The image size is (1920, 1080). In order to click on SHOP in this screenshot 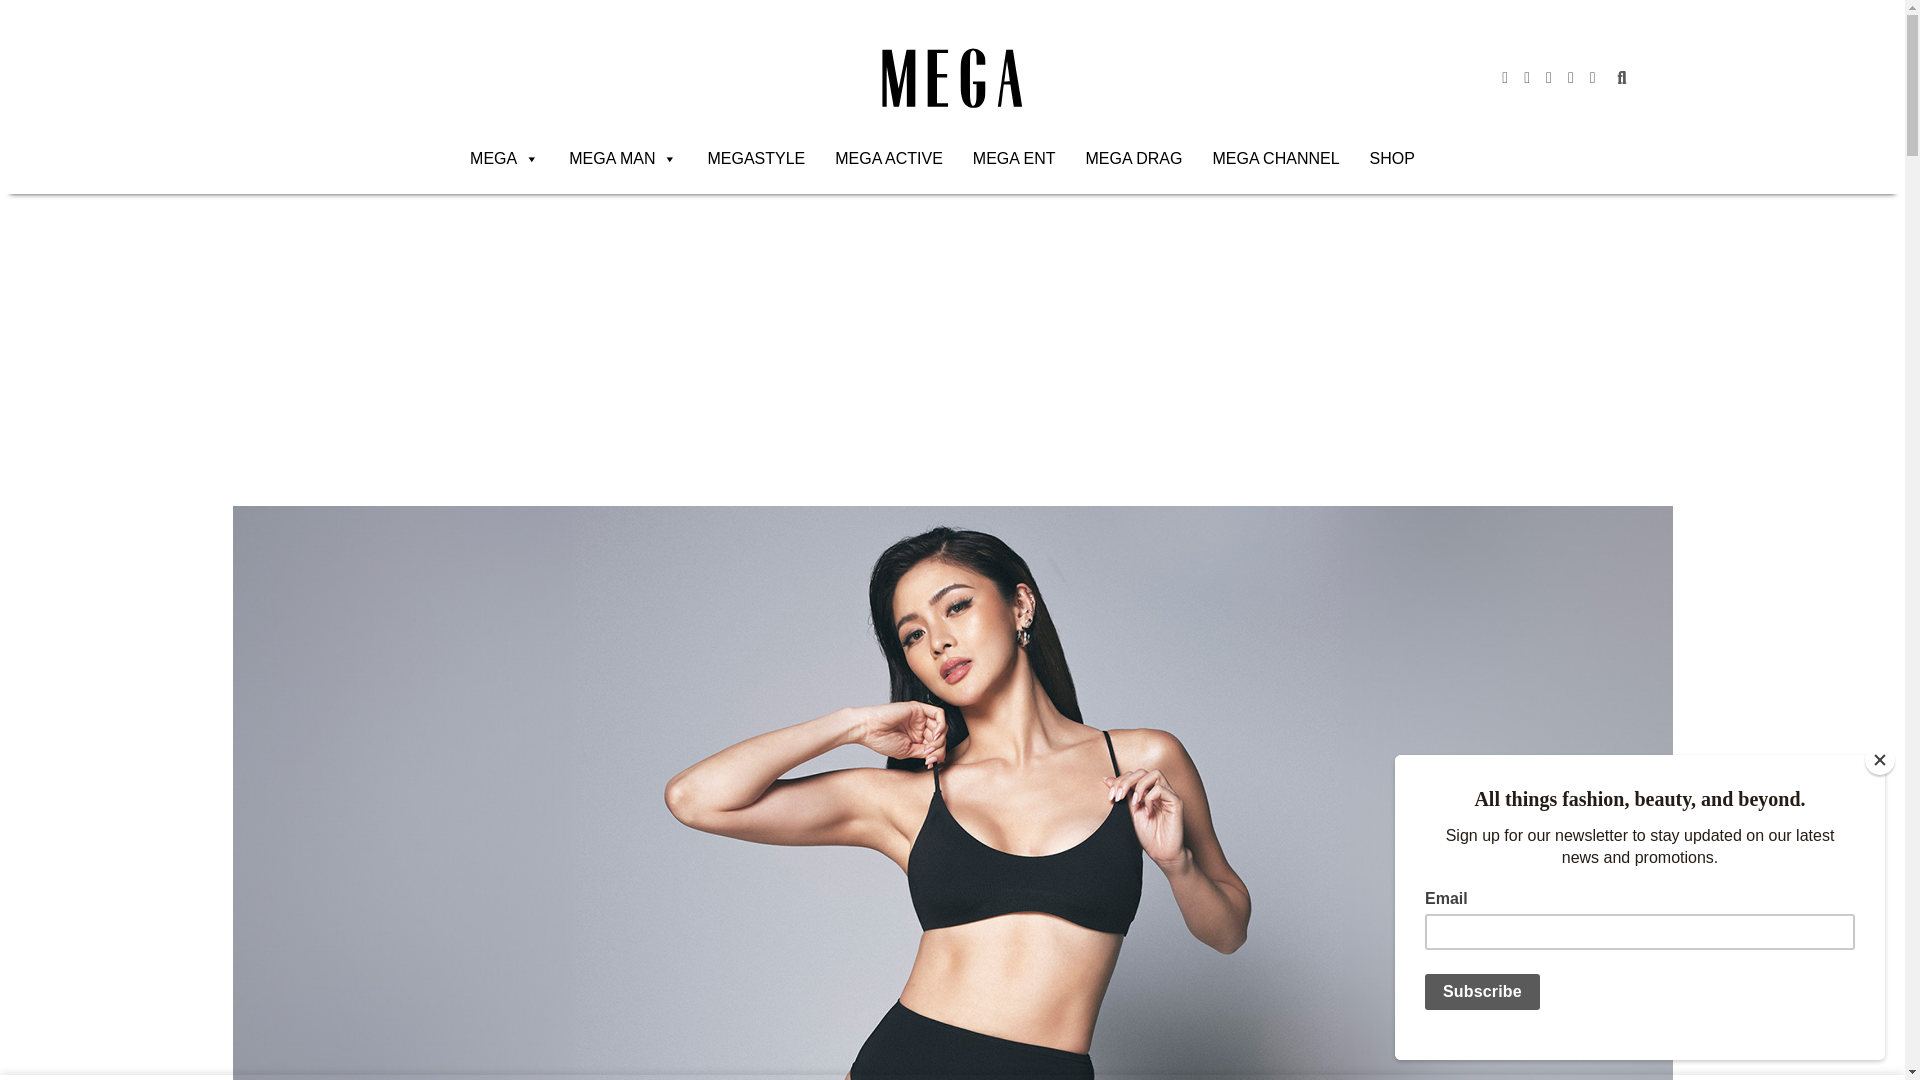, I will do `click(1392, 159)`.